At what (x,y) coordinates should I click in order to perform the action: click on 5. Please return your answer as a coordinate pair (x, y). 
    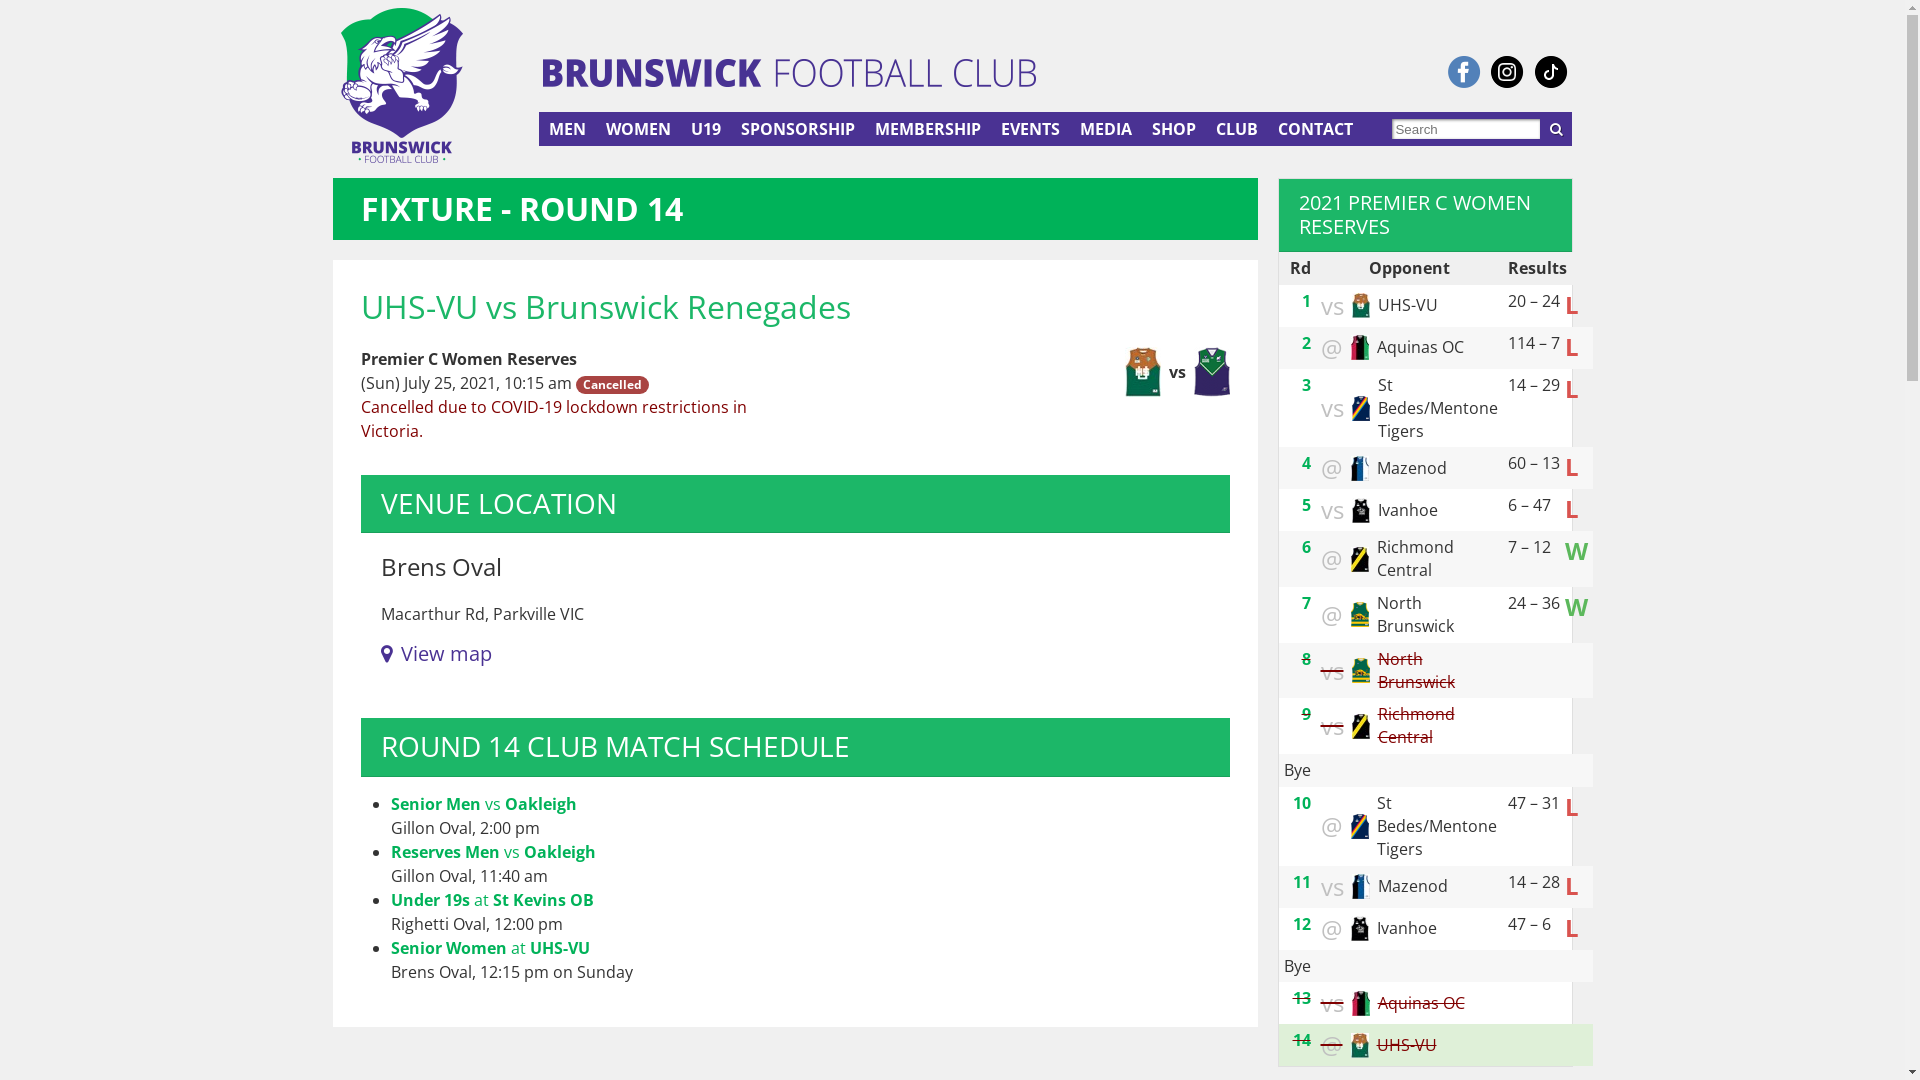
    Looking at the image, I should click on (1306, 505).